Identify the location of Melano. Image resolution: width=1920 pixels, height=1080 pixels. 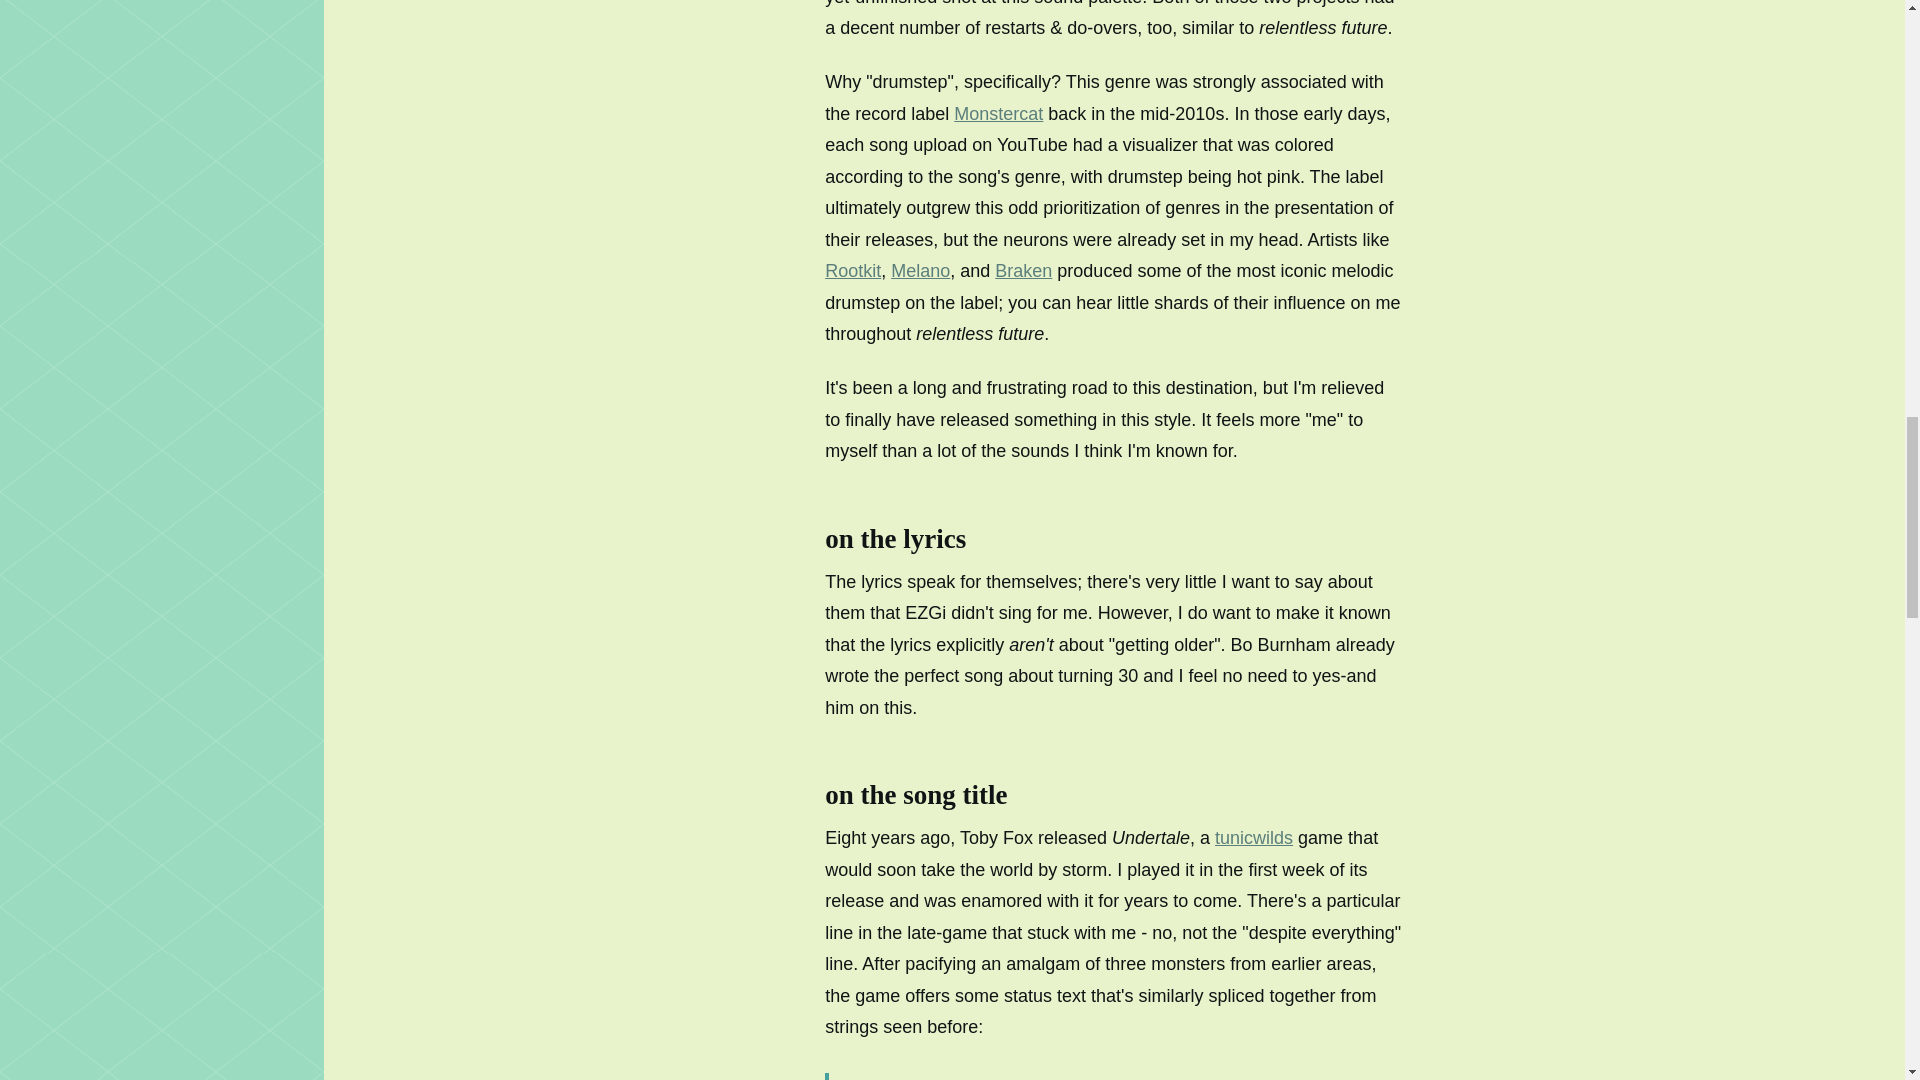
(920, 270).